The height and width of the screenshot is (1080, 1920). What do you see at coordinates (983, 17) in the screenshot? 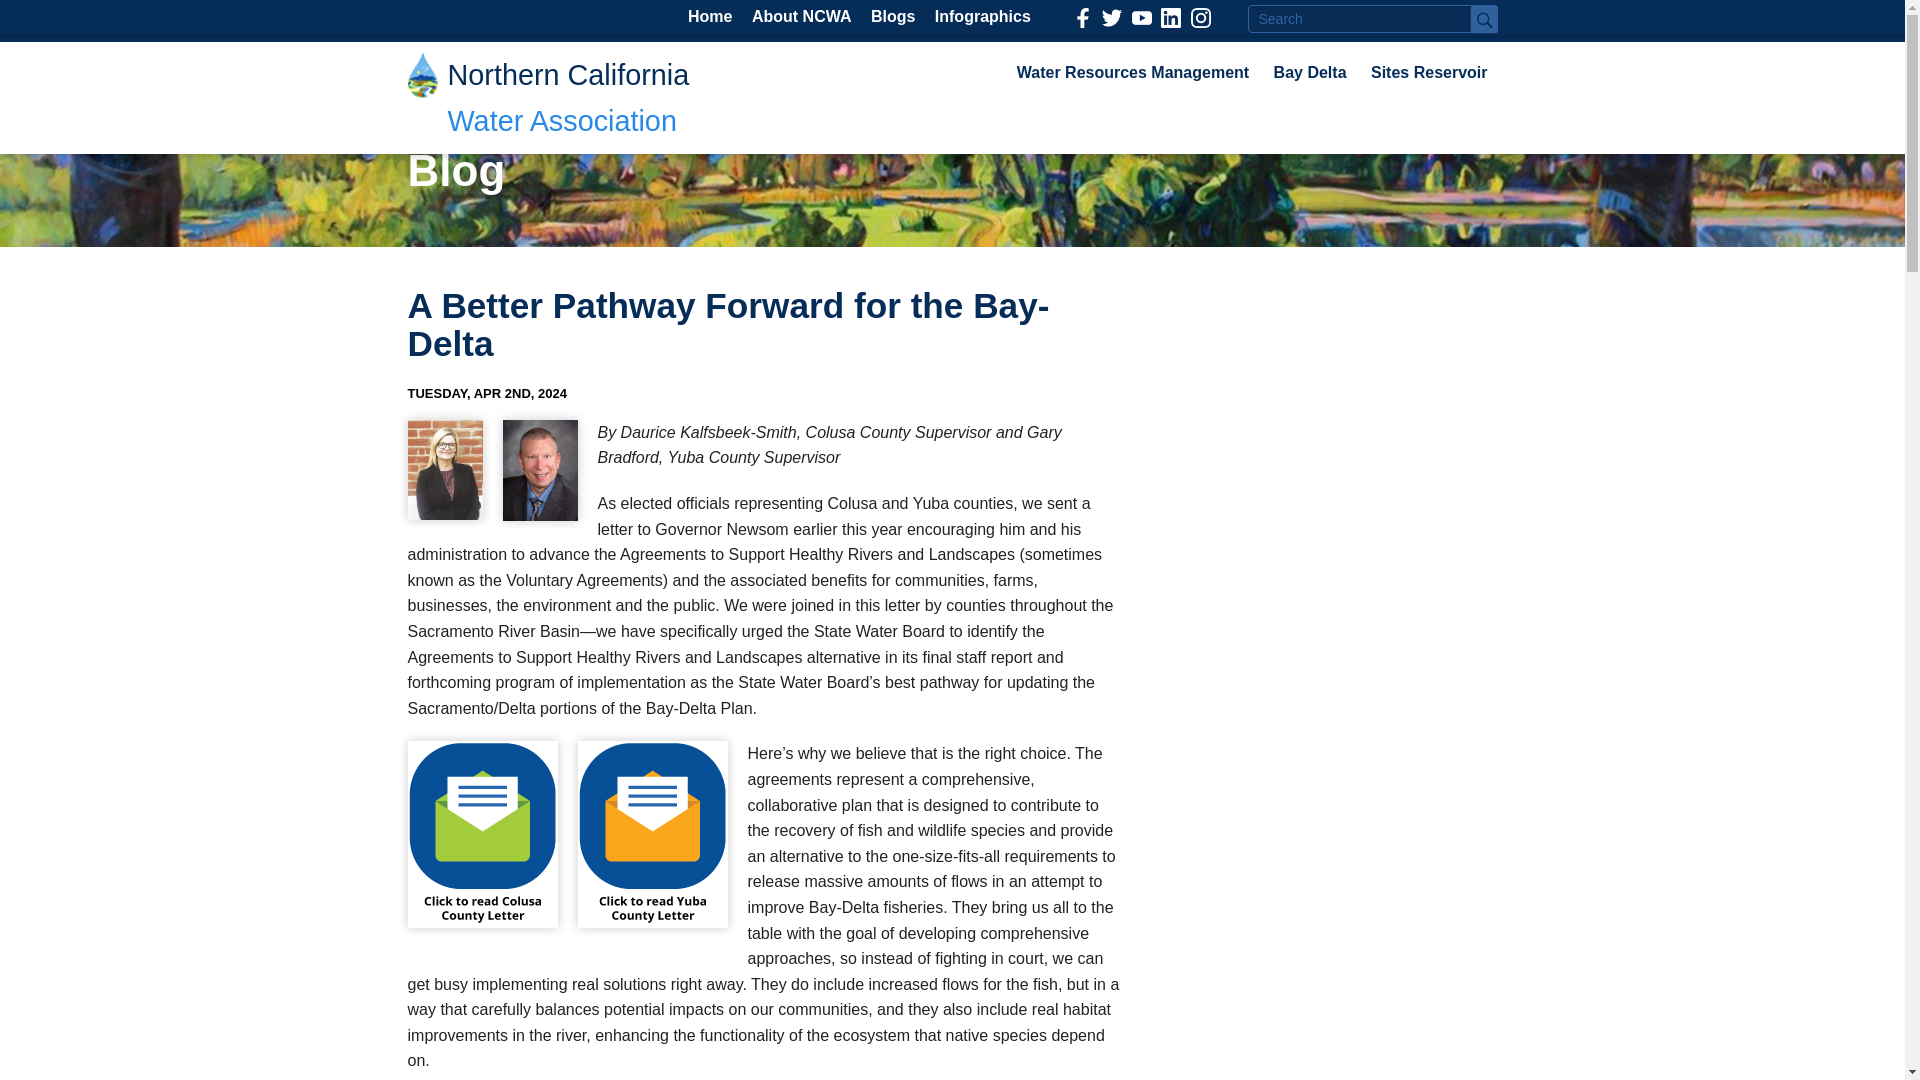
I see `Infographics` at bounding box center [983, 17].